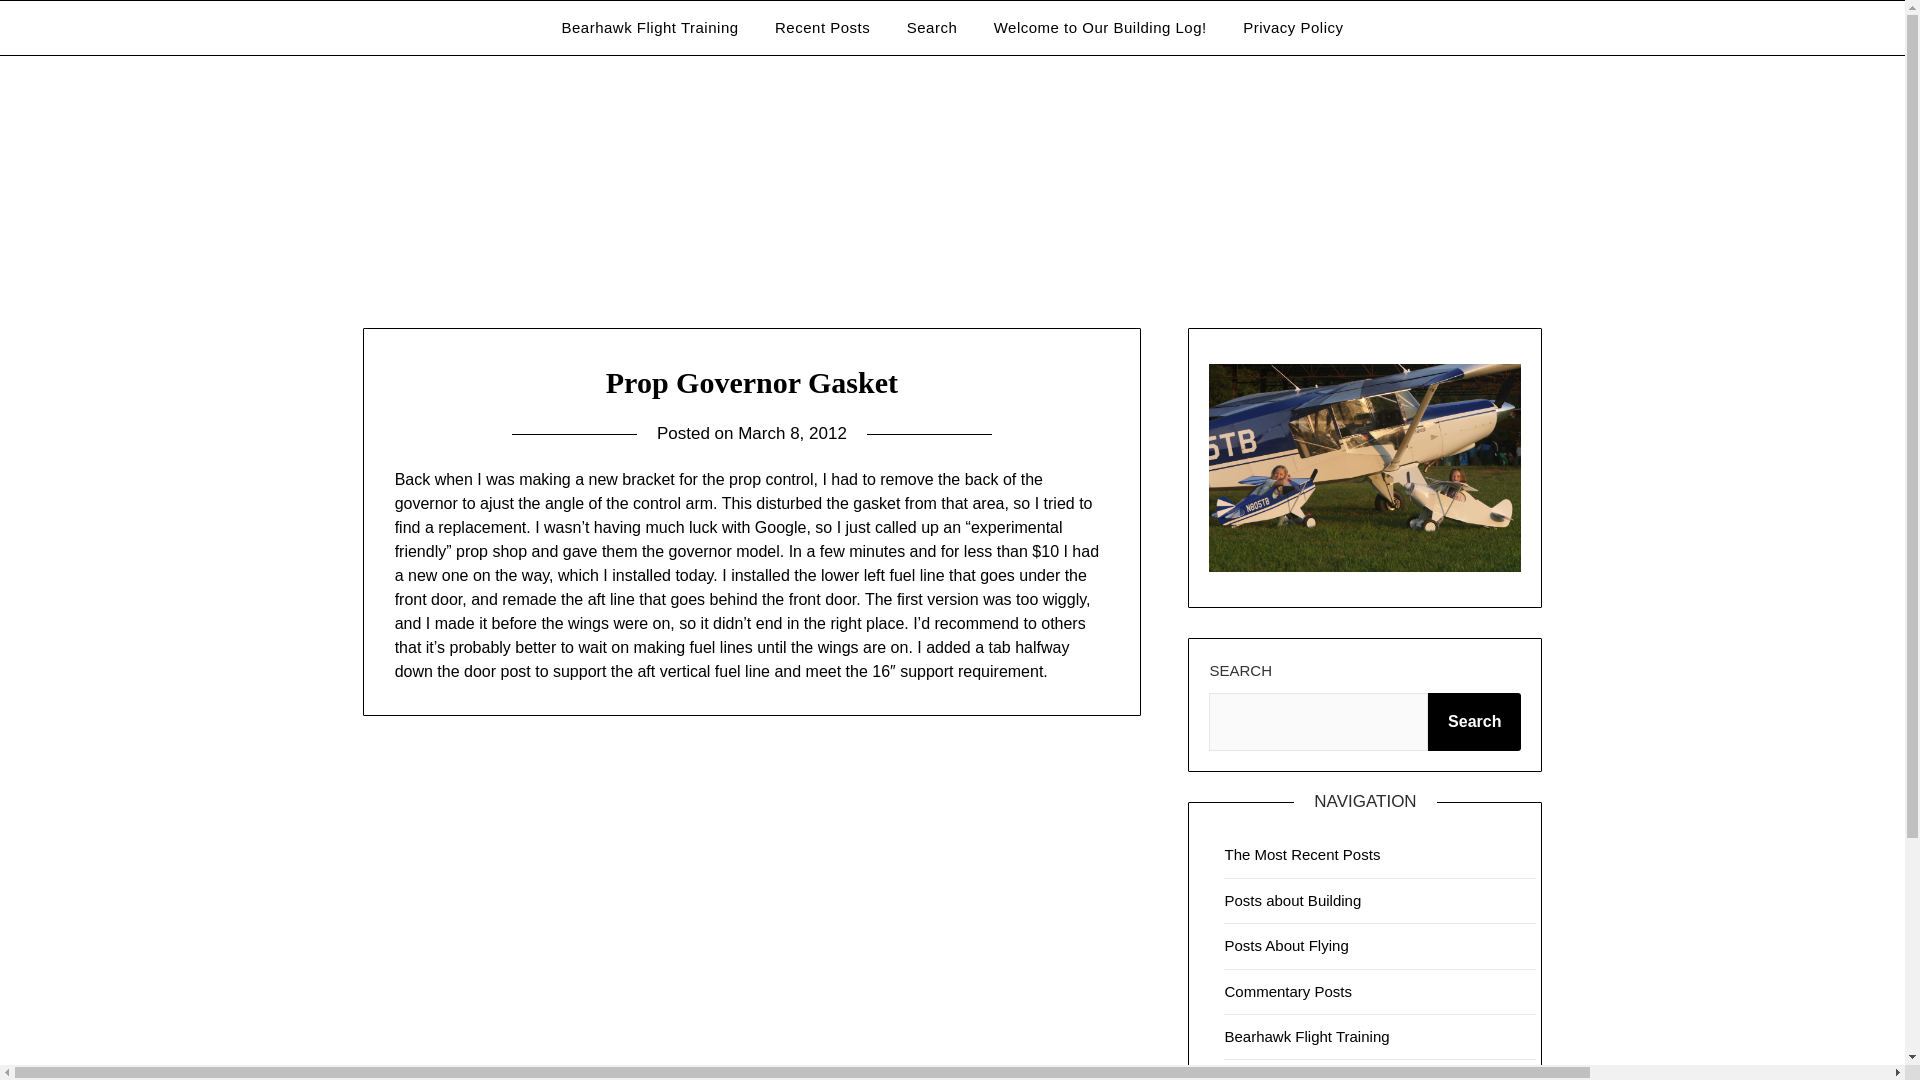 The width and height of the screenshot is (1920, 1080). I want to click on Bearhawk Flight Training, so click(650, 28).